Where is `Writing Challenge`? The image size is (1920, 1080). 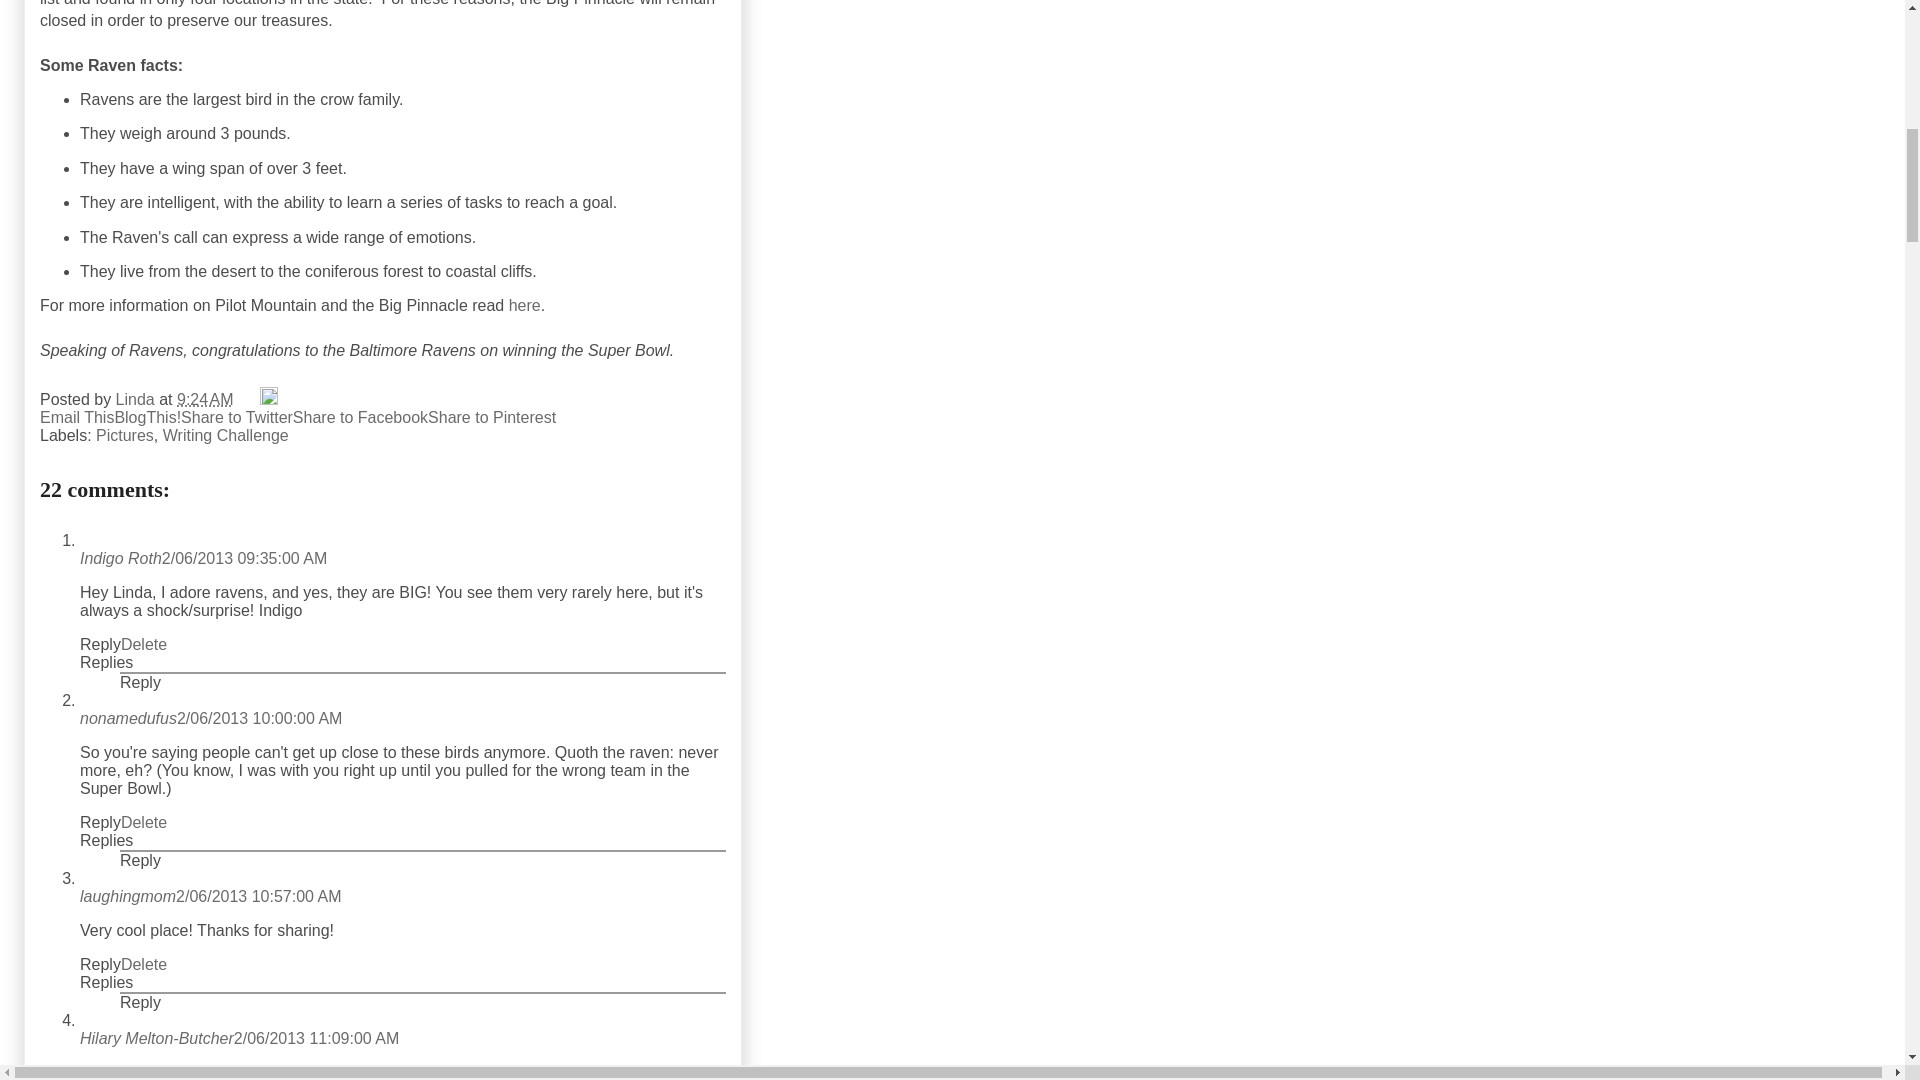
Writing Challenge is located at coordinates (226, 434).